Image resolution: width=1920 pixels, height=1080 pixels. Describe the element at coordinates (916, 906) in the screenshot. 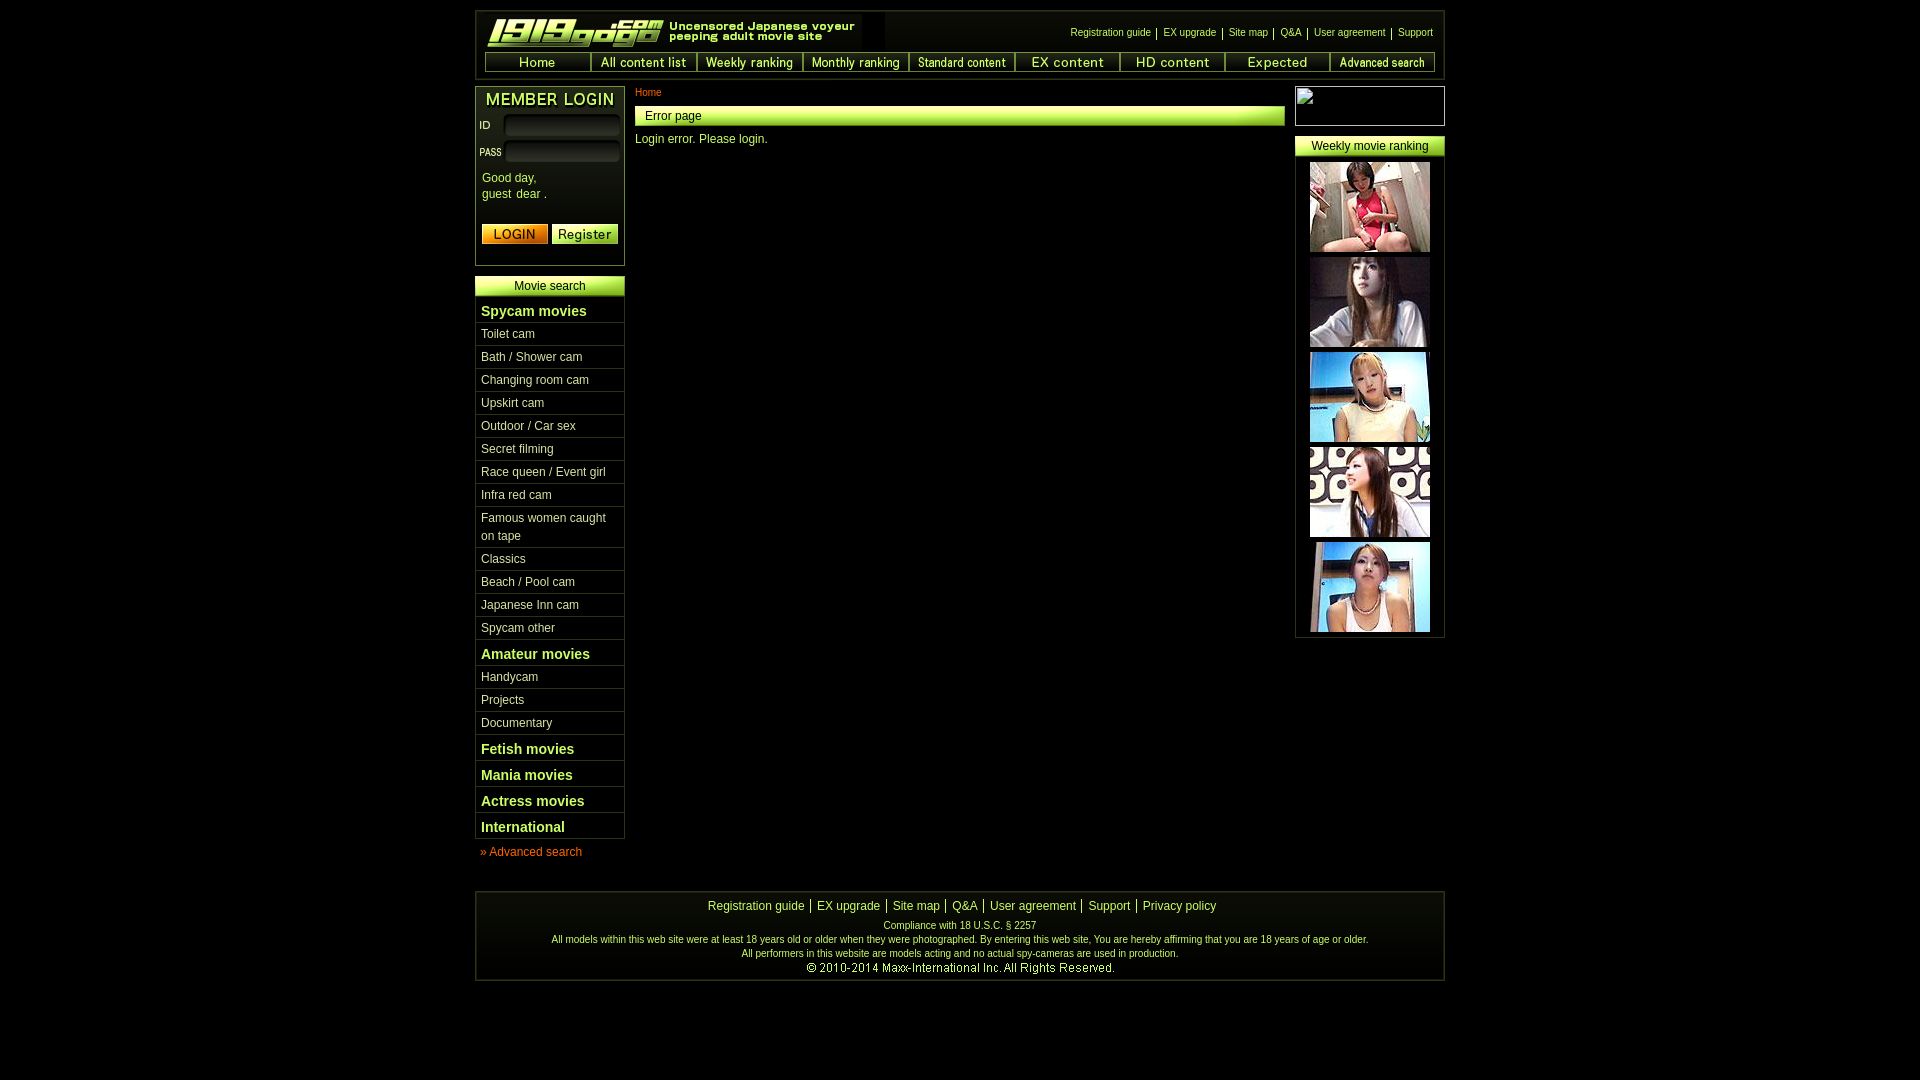

I see `Site map` at that location.